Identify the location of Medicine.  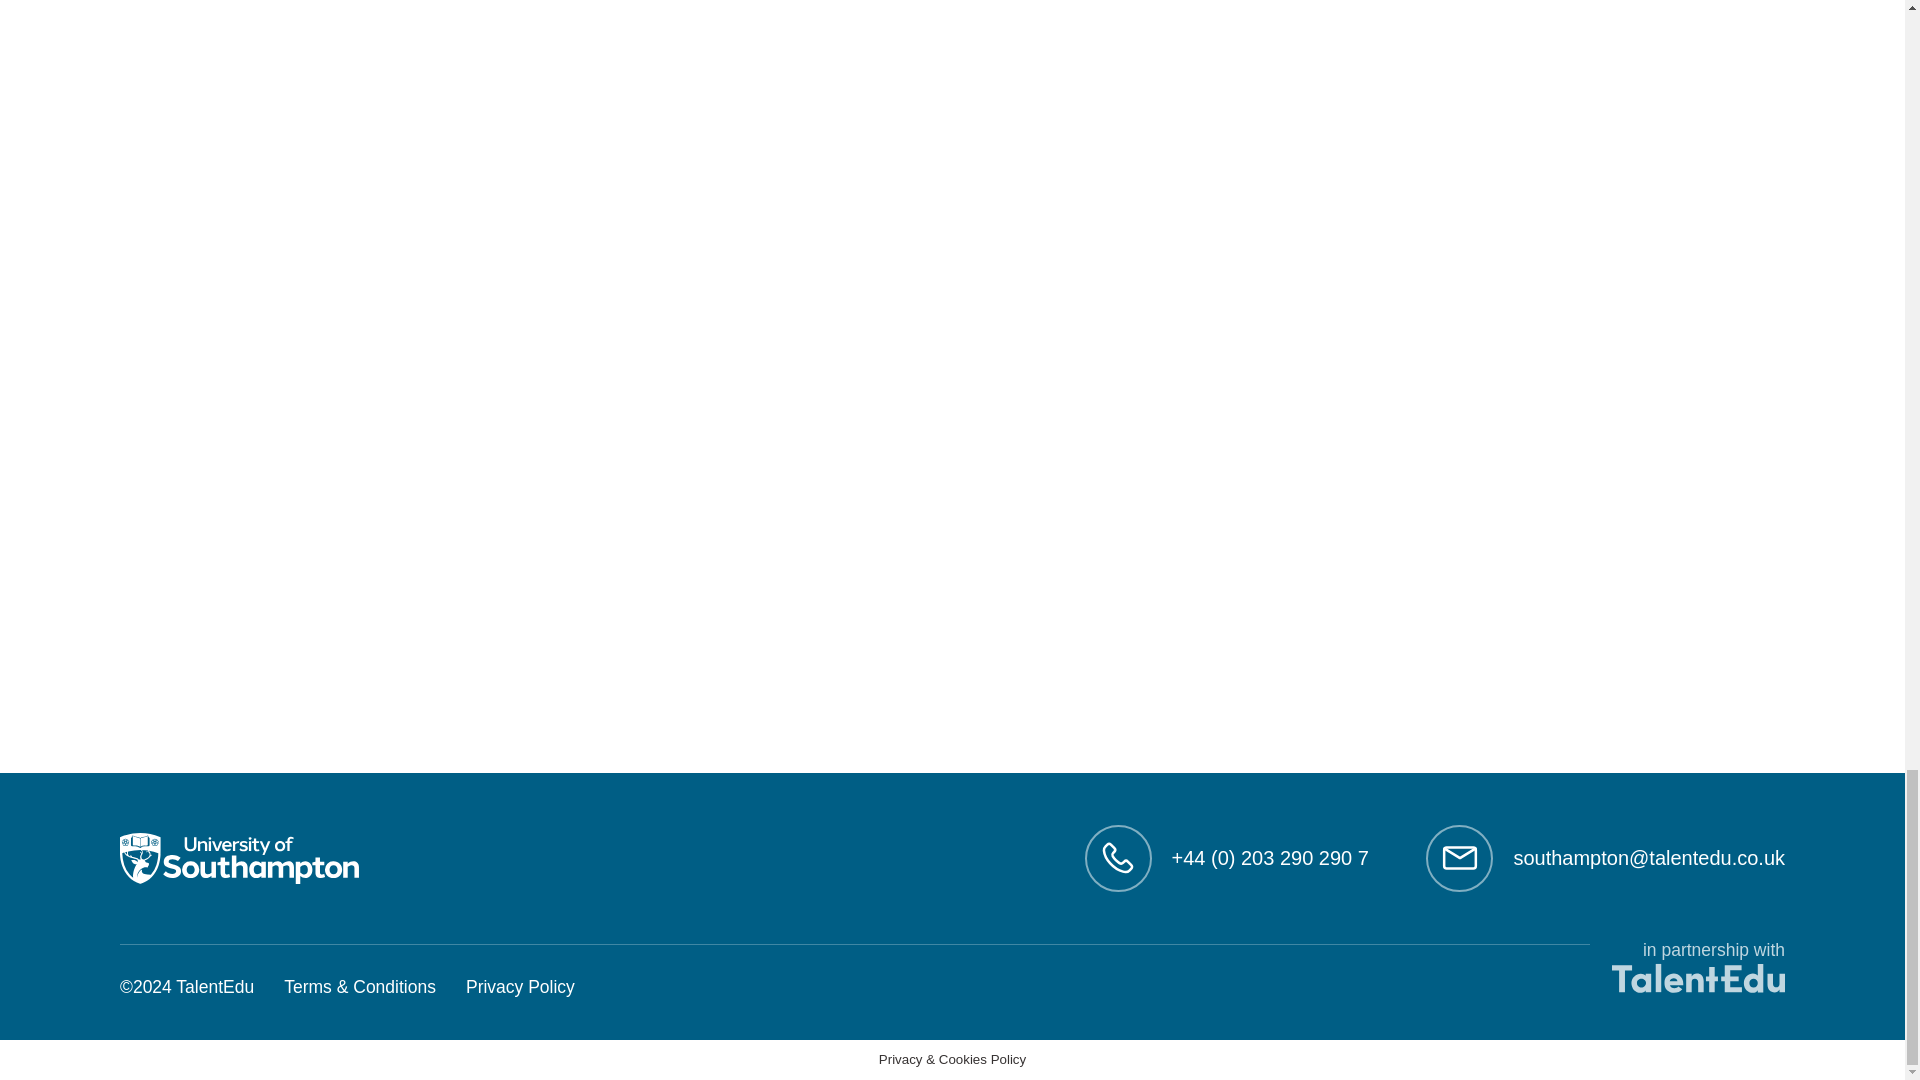
(240, 858).